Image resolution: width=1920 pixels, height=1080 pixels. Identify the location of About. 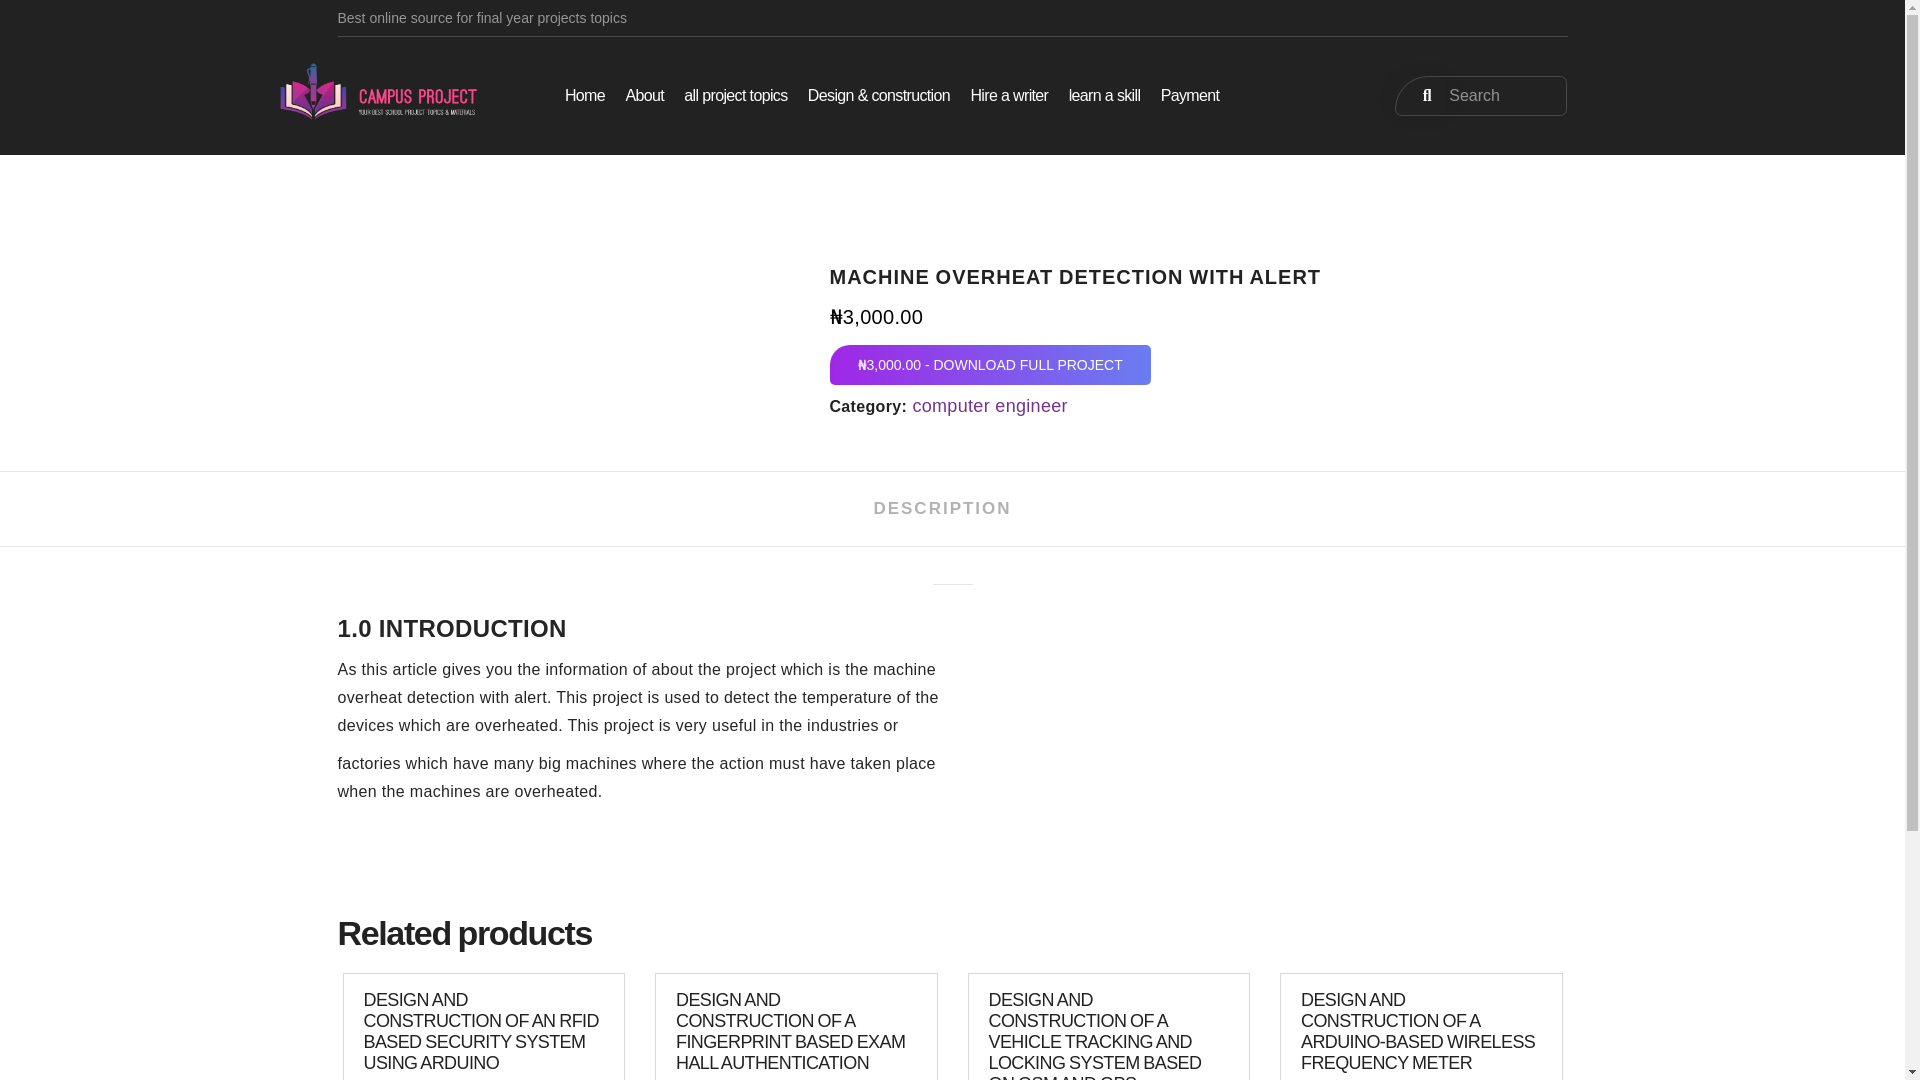
(644, 95).